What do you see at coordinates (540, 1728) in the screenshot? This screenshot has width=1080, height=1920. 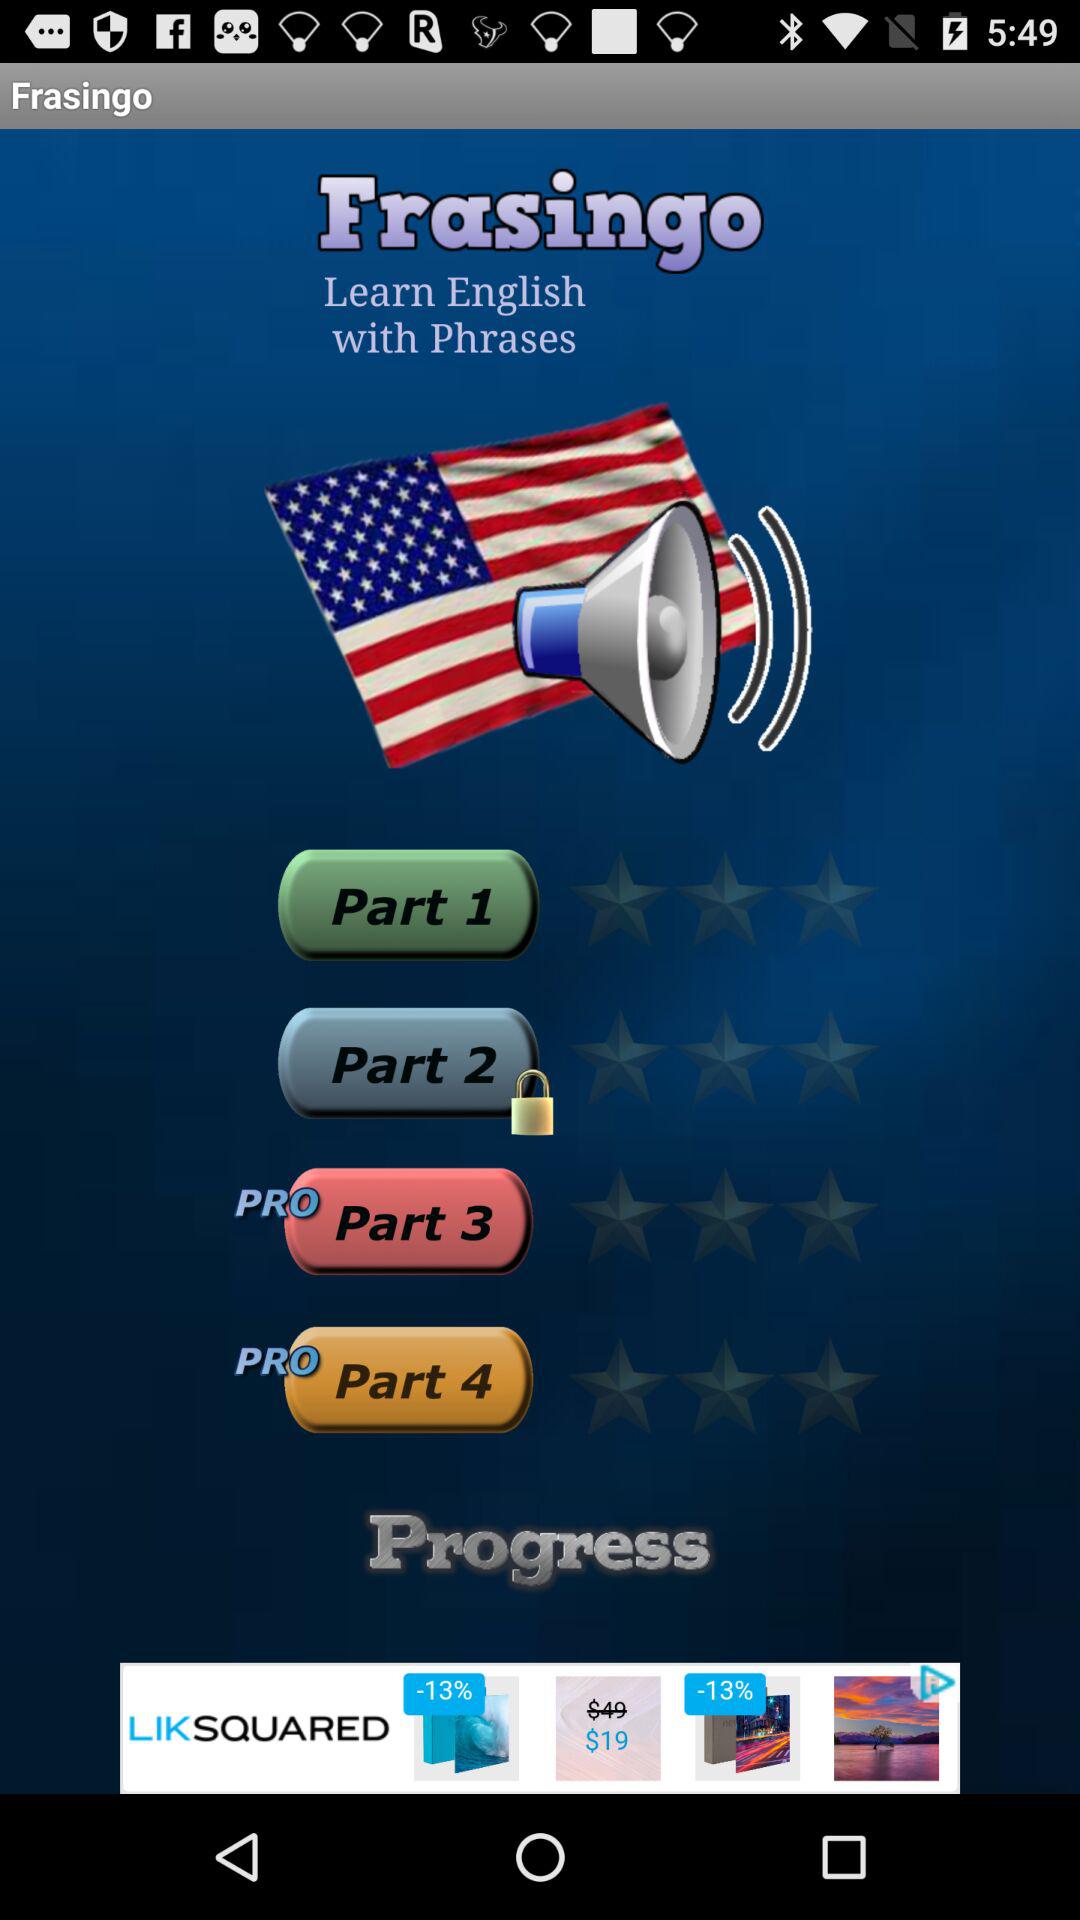 I see `go to advertisement page` at bounding box center [540, 1728].